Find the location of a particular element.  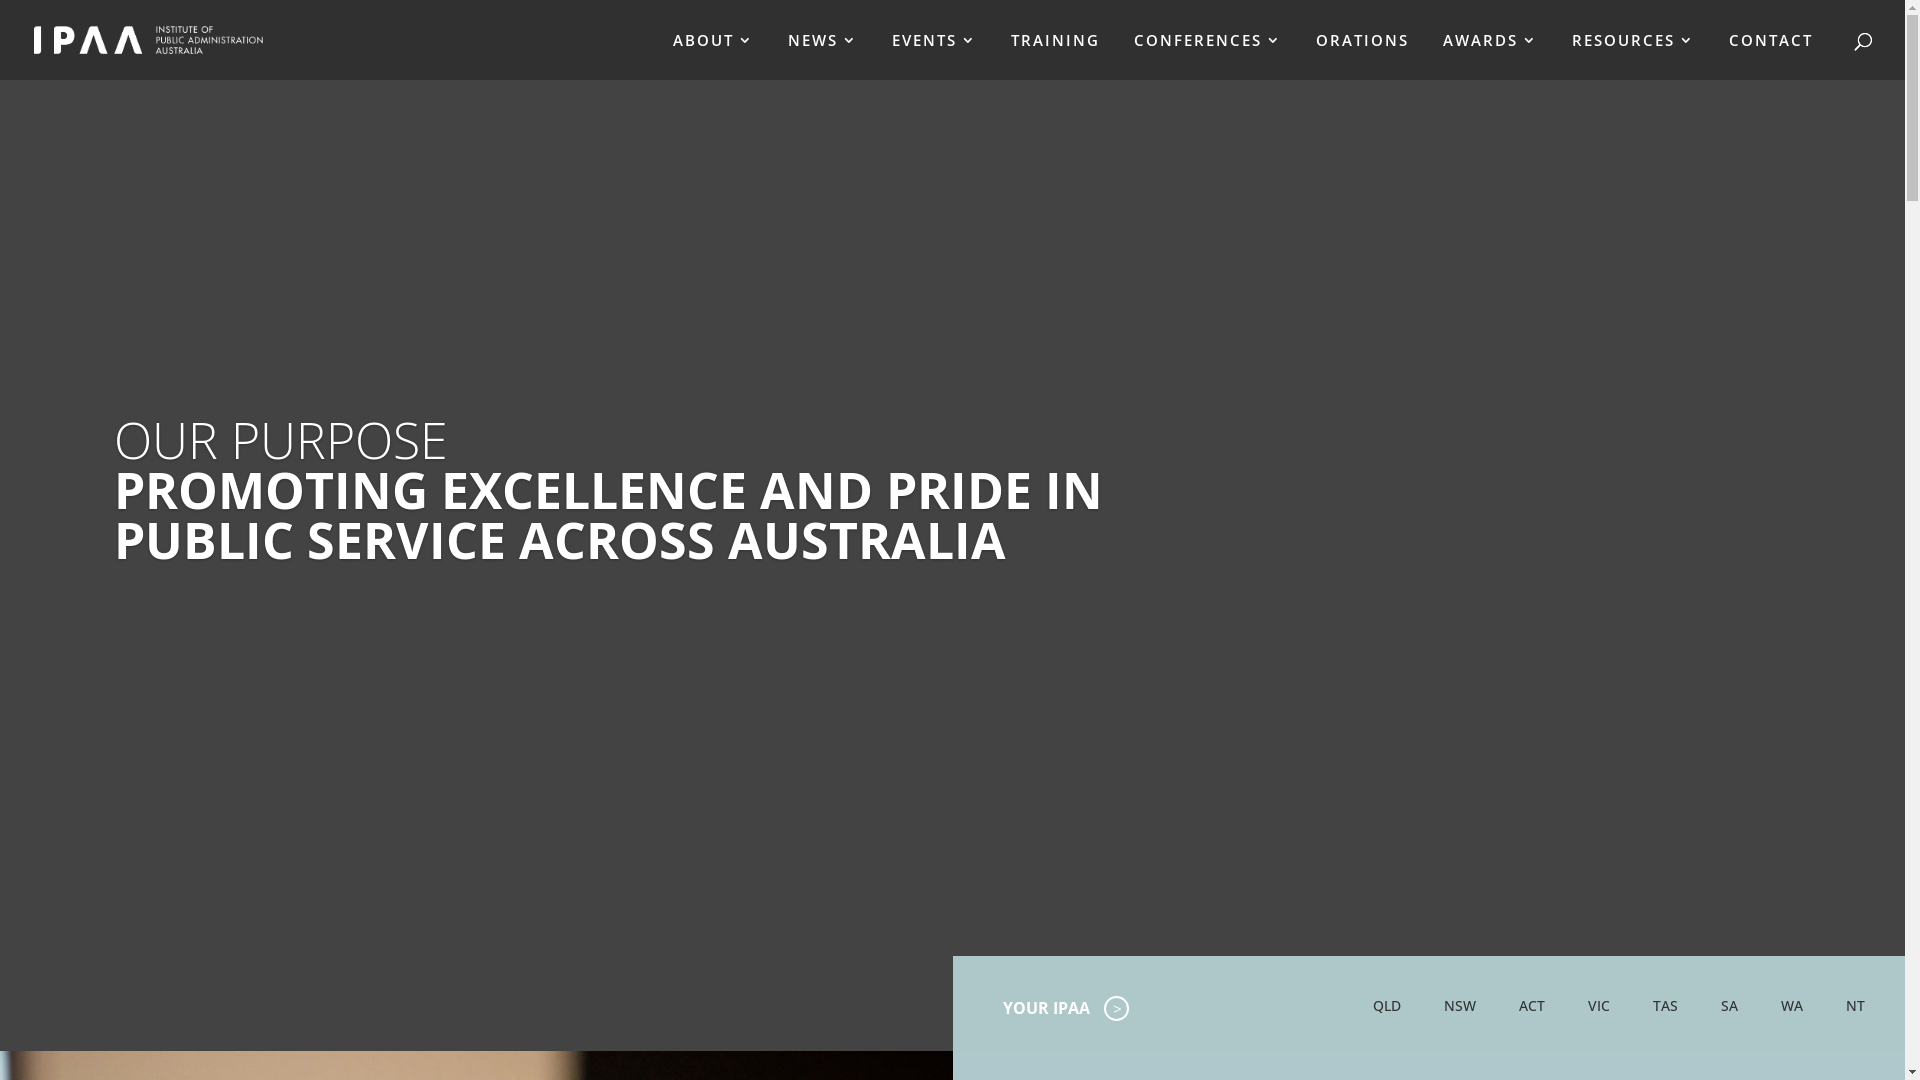

NSW is located at coordinates (1460, 1006).